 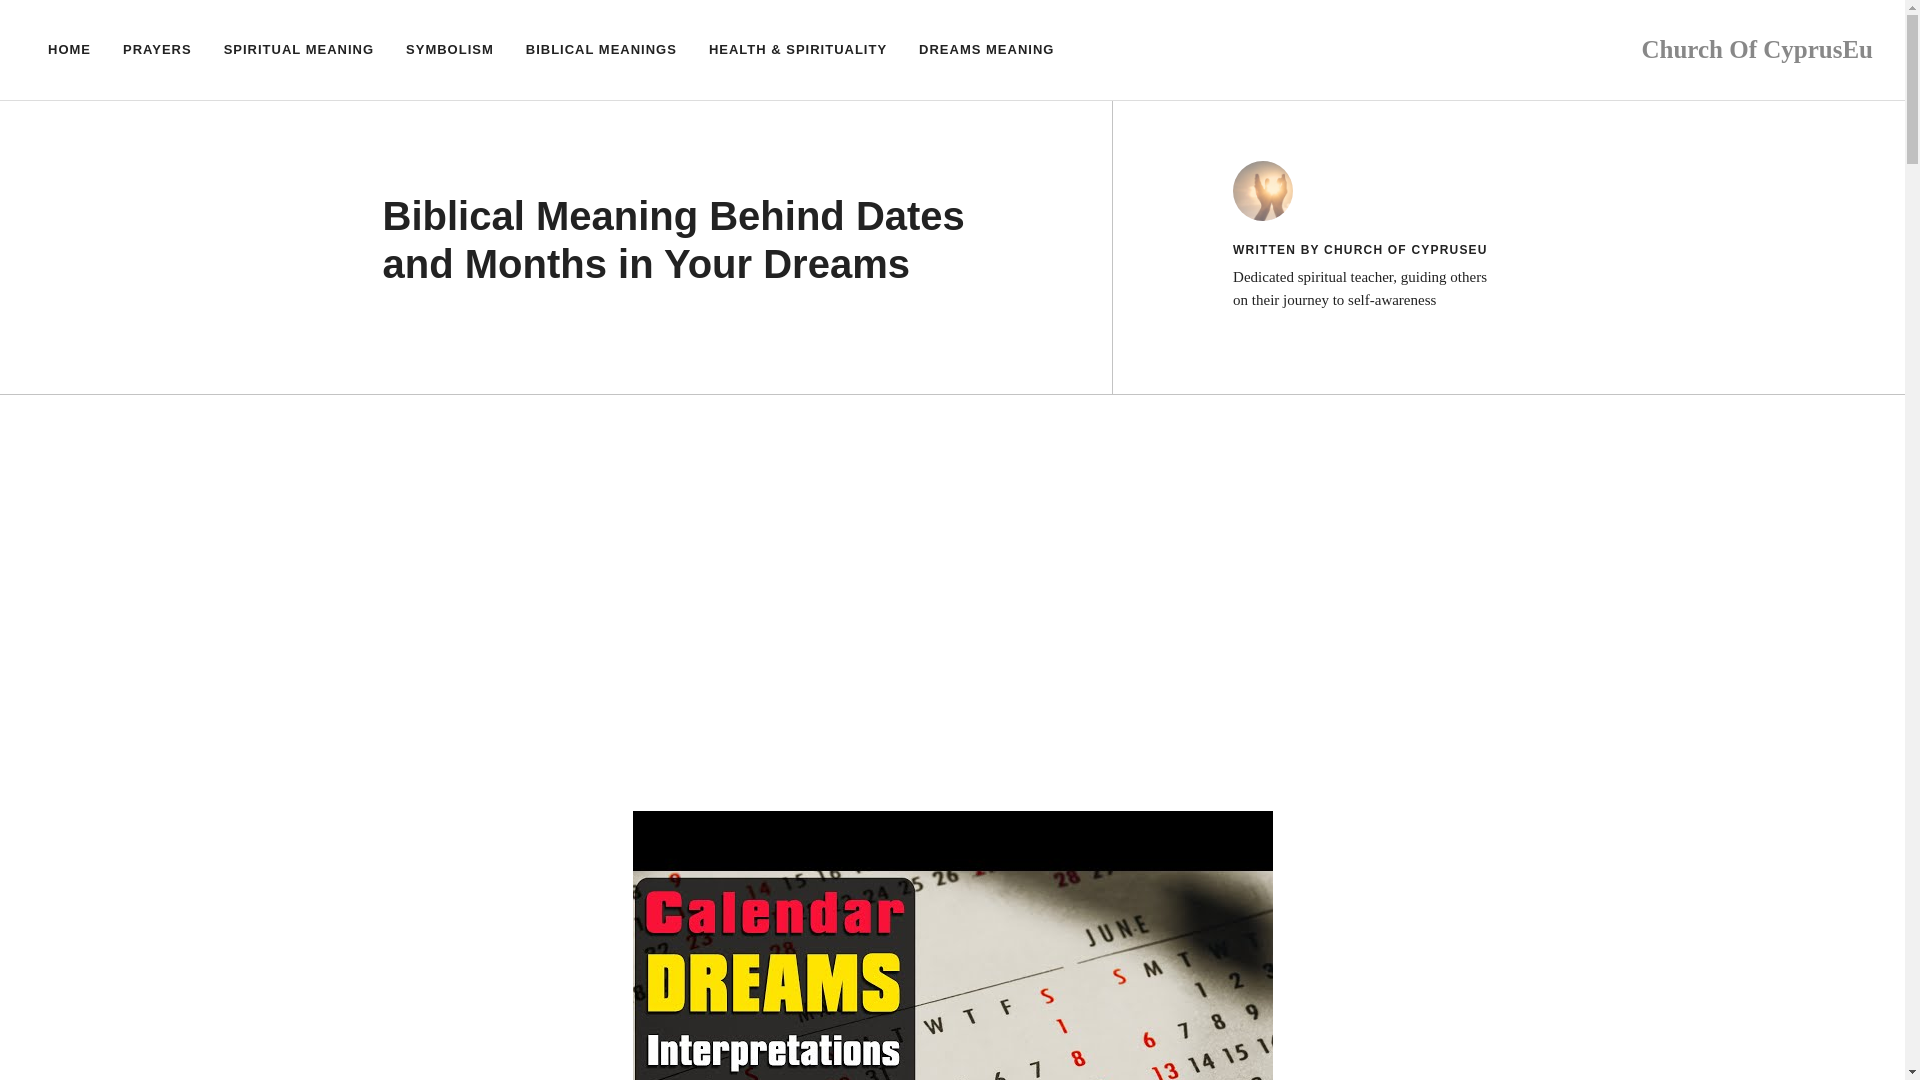 I want to click on PRAYERS, so click(x=157, y=50).